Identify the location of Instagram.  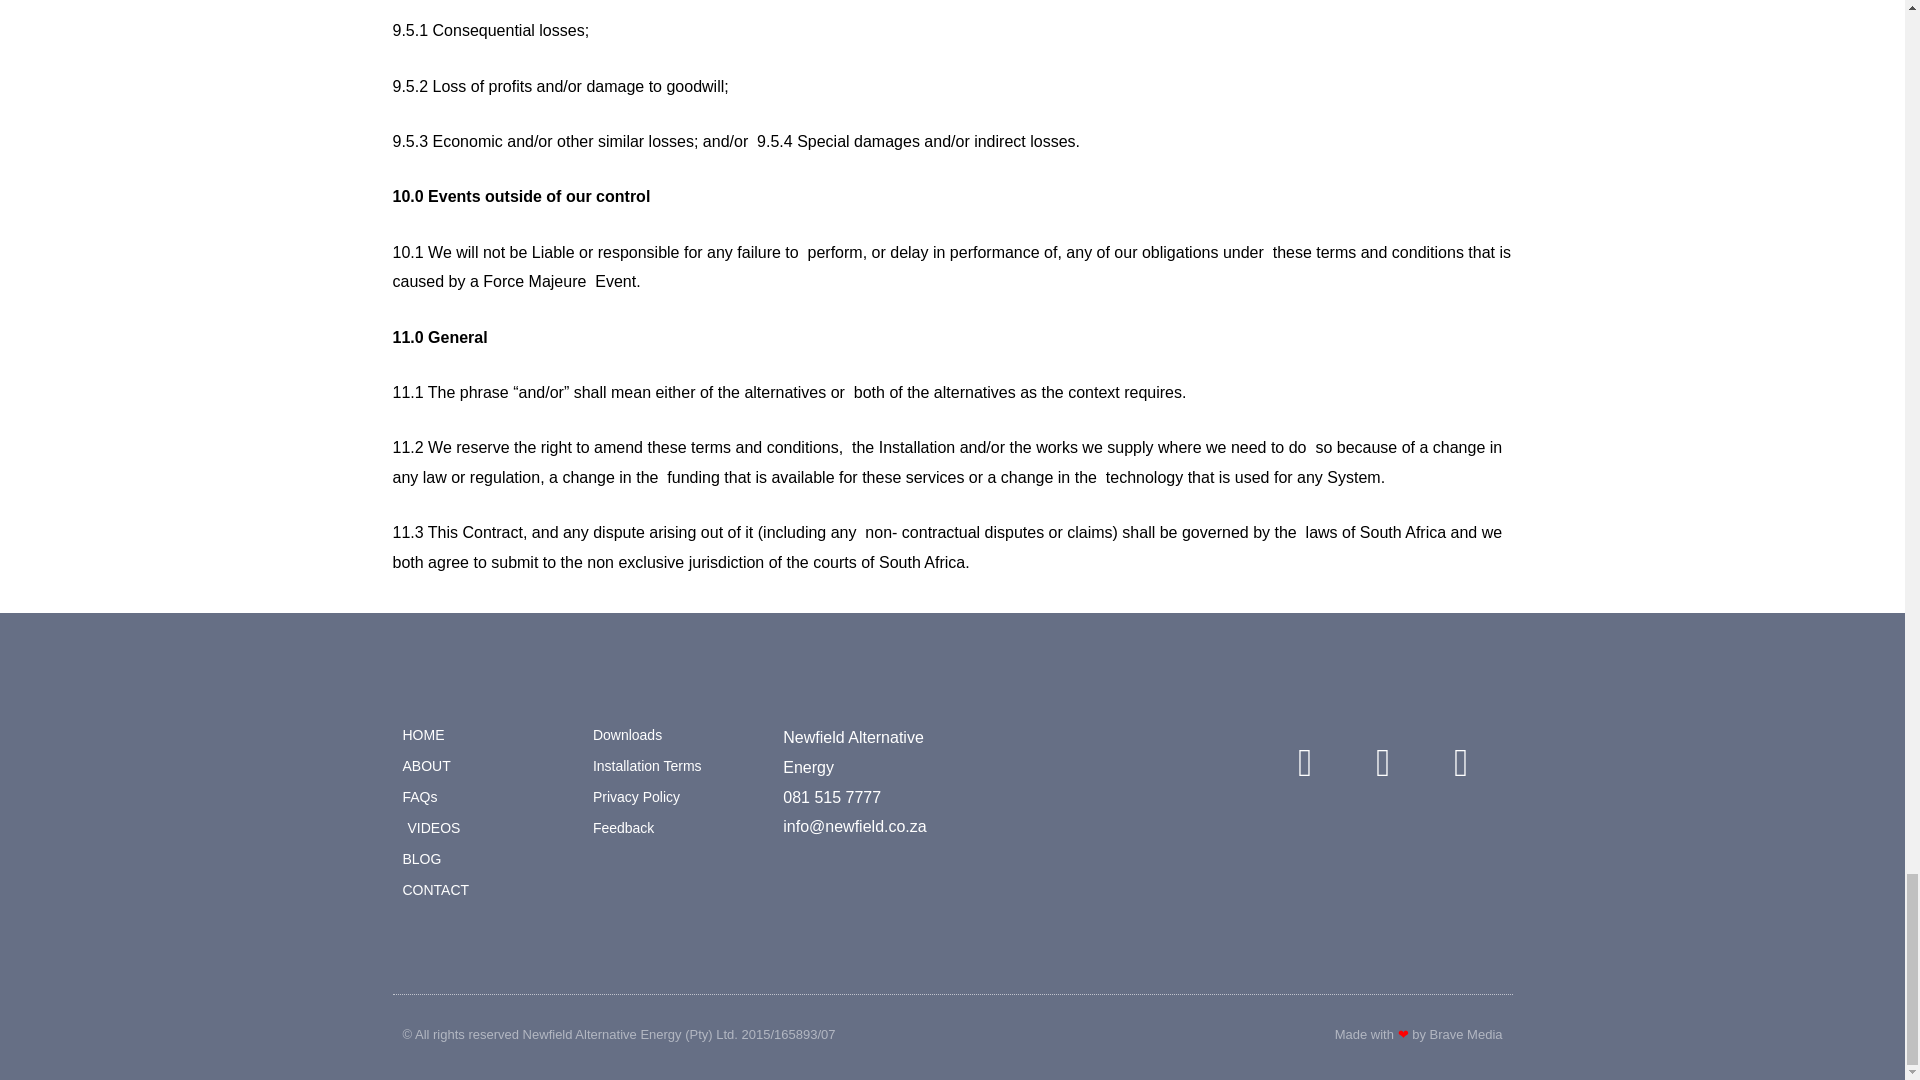
(1383, 762).